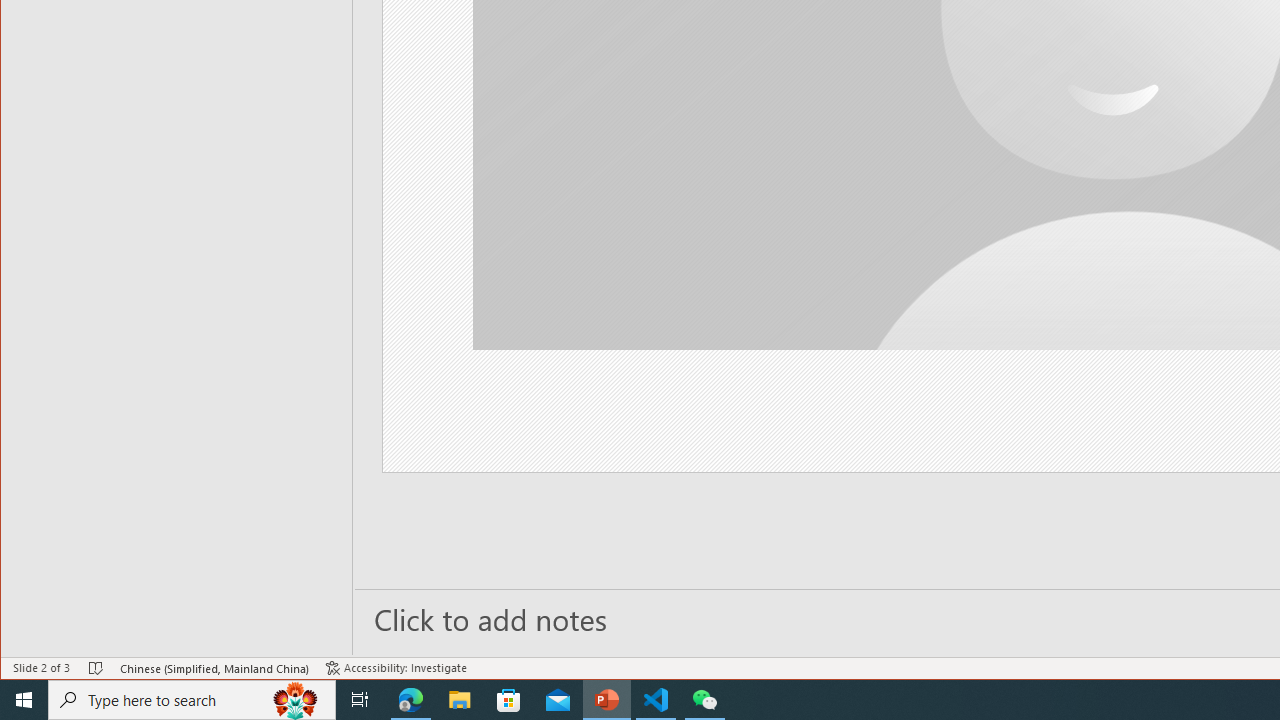 The width and height of the screenshot is (1280, 720). I want to click on Start, so click(24, 700).